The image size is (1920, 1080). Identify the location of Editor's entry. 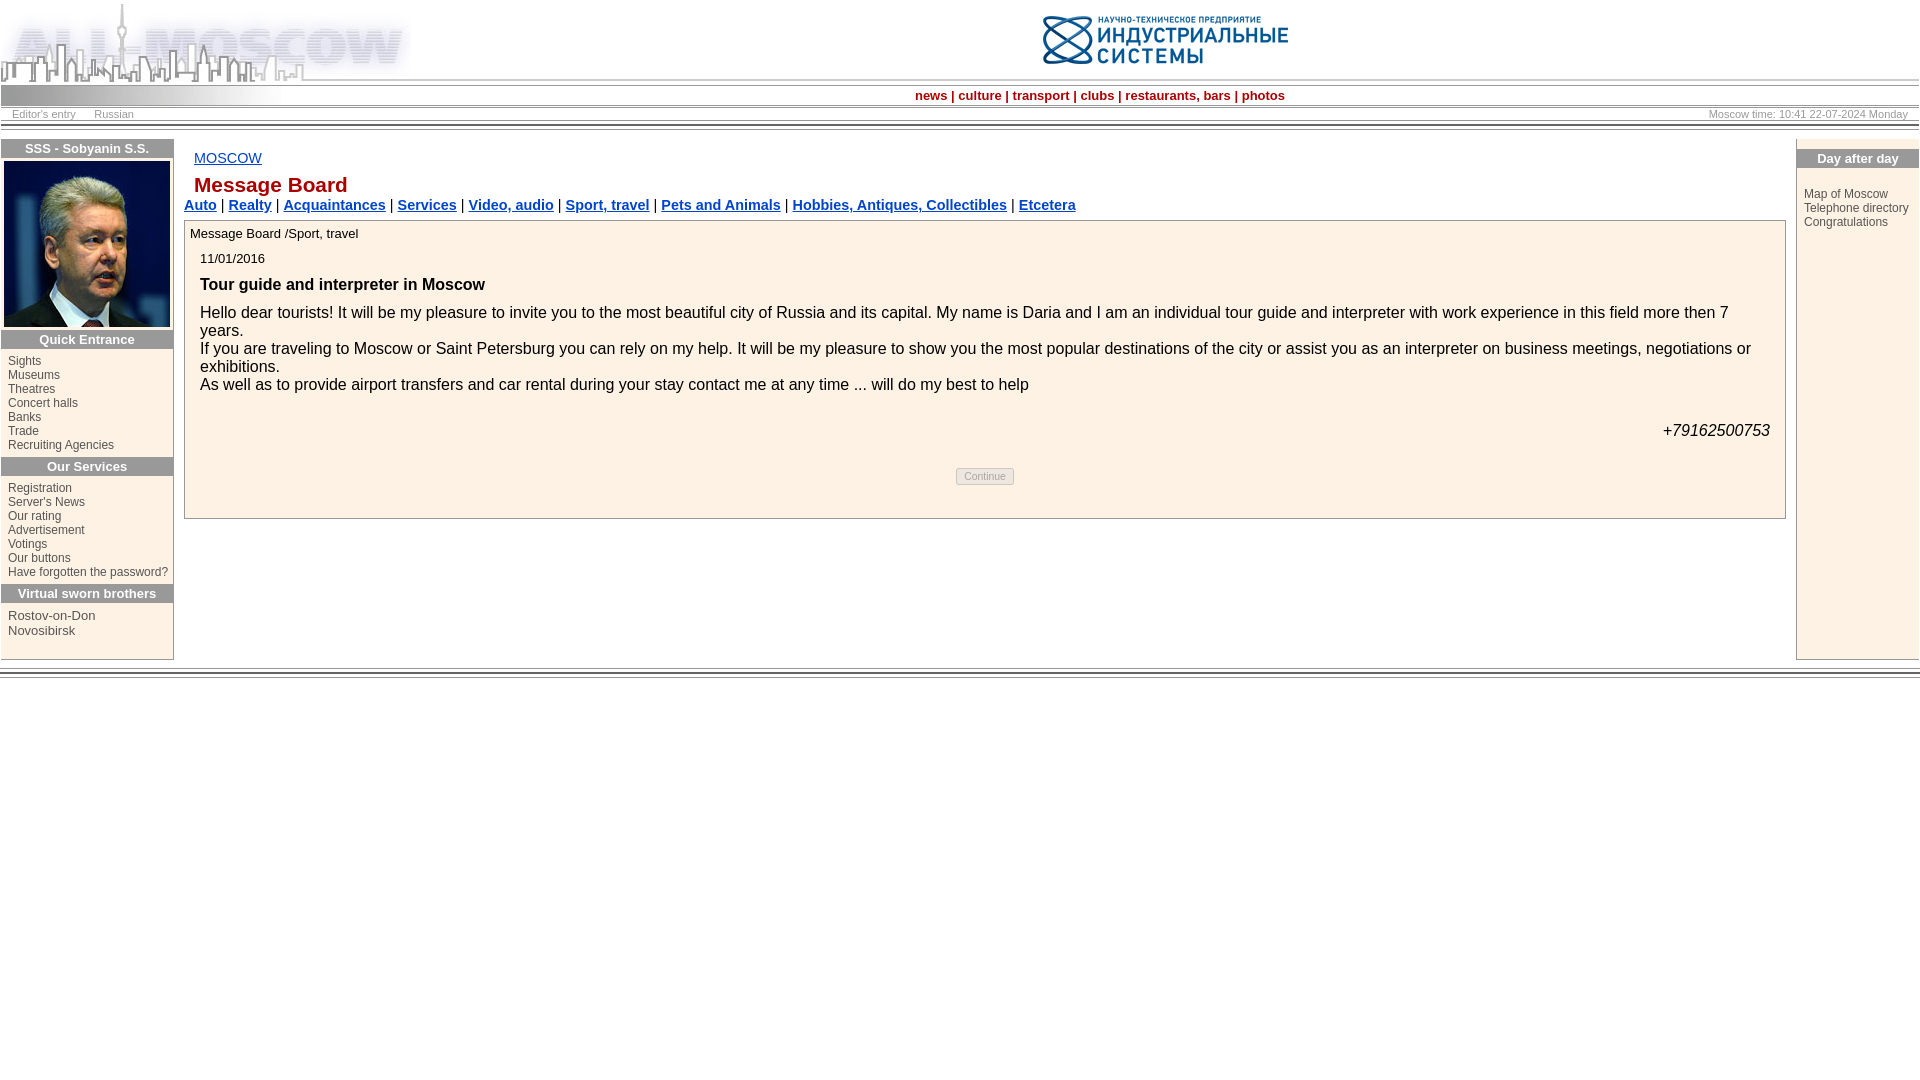
(44, 114).